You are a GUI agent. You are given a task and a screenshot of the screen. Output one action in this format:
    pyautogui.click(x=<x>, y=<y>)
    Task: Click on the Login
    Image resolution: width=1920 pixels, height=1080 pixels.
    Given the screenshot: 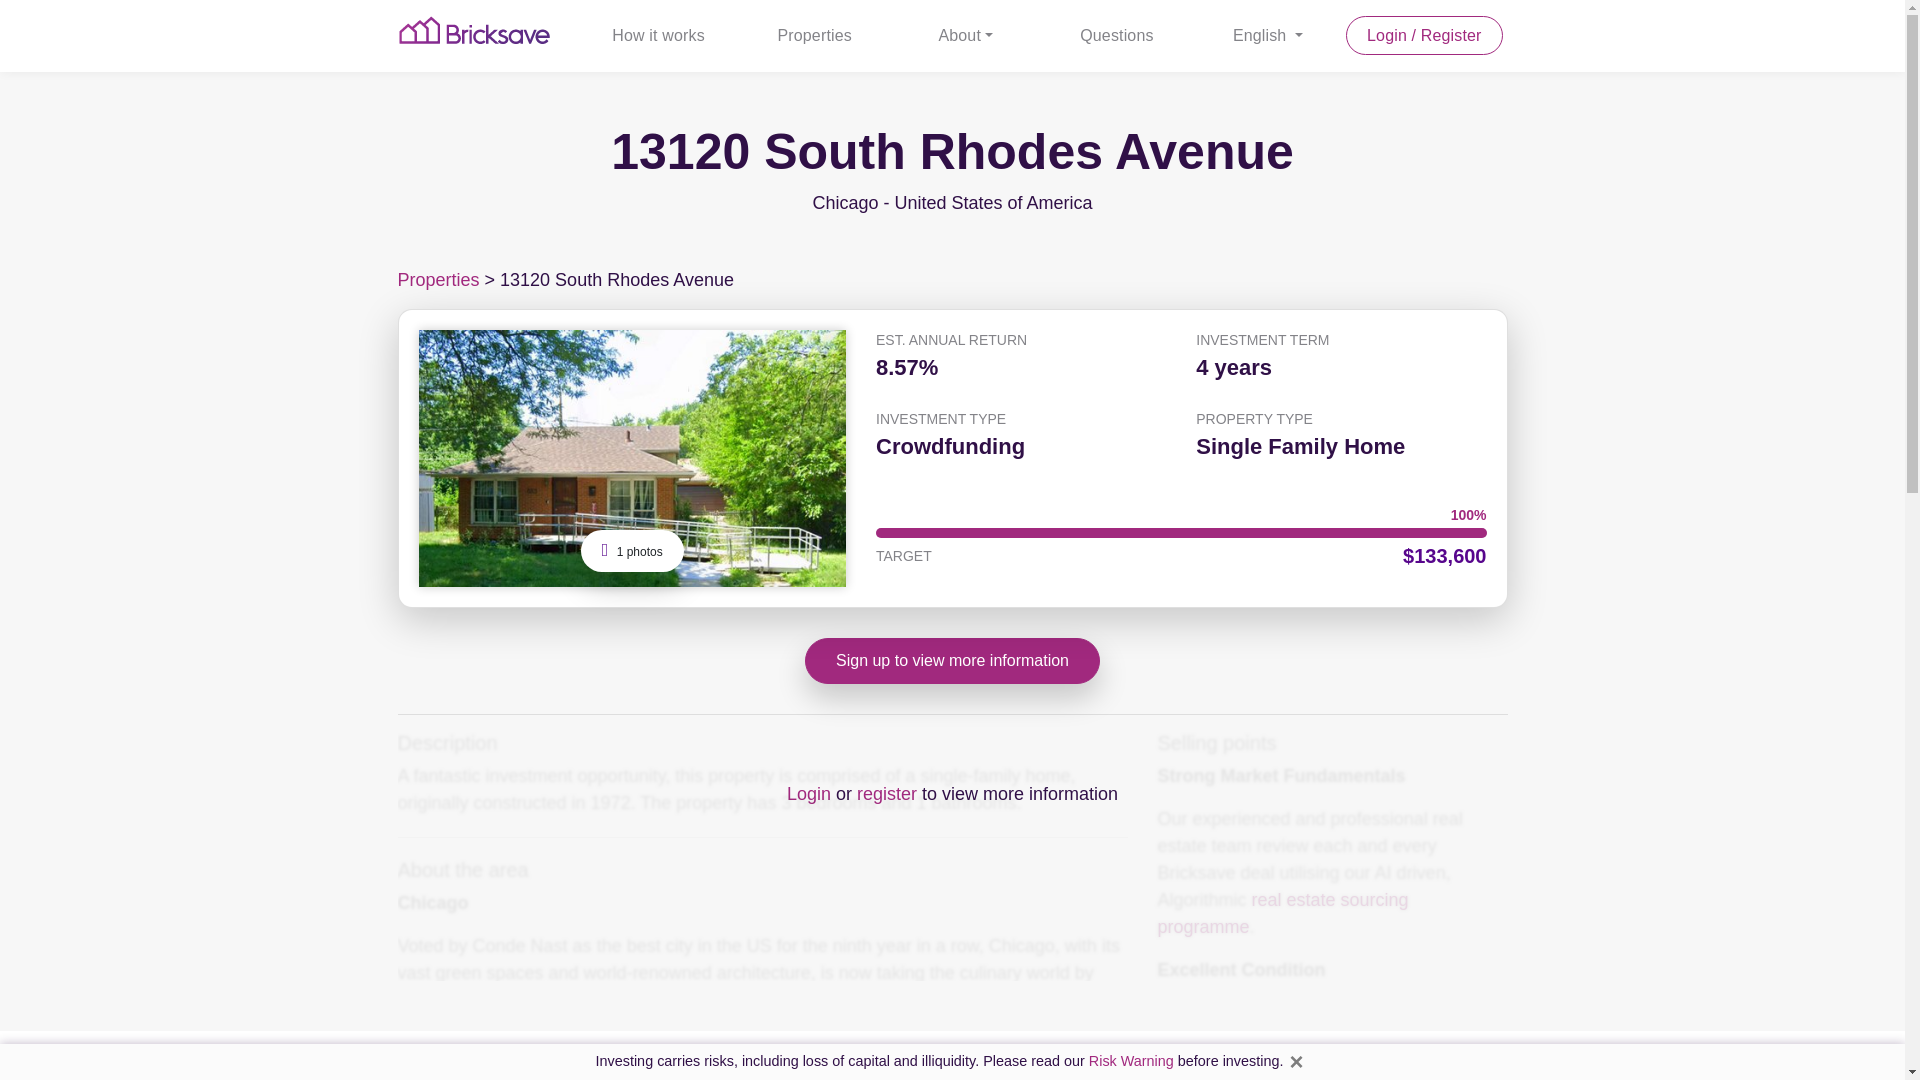 What is the action you would take?
    pyautogui.click(x=809, y=794)
    